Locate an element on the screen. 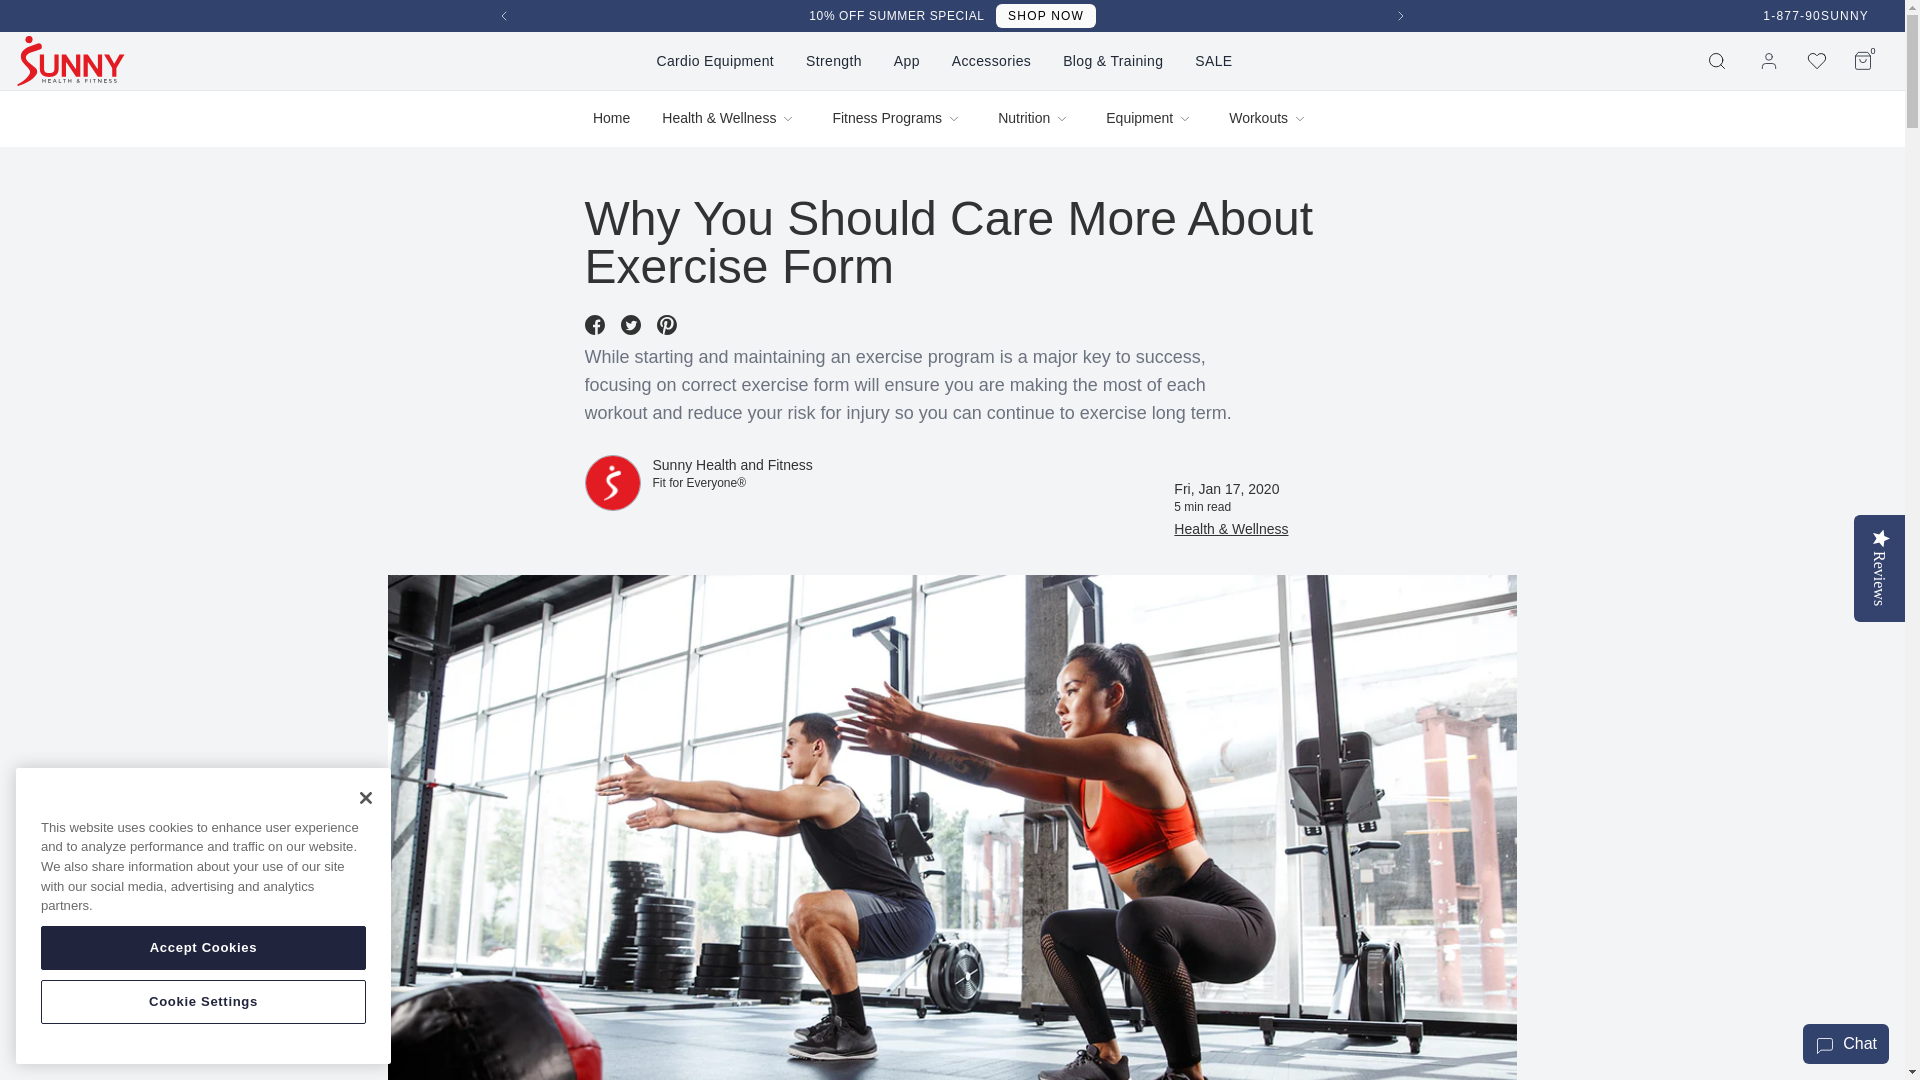 The height and width of the screenshot is (1080, 1920). Sunny Health and Fitness is located at coordinates (714, 60).